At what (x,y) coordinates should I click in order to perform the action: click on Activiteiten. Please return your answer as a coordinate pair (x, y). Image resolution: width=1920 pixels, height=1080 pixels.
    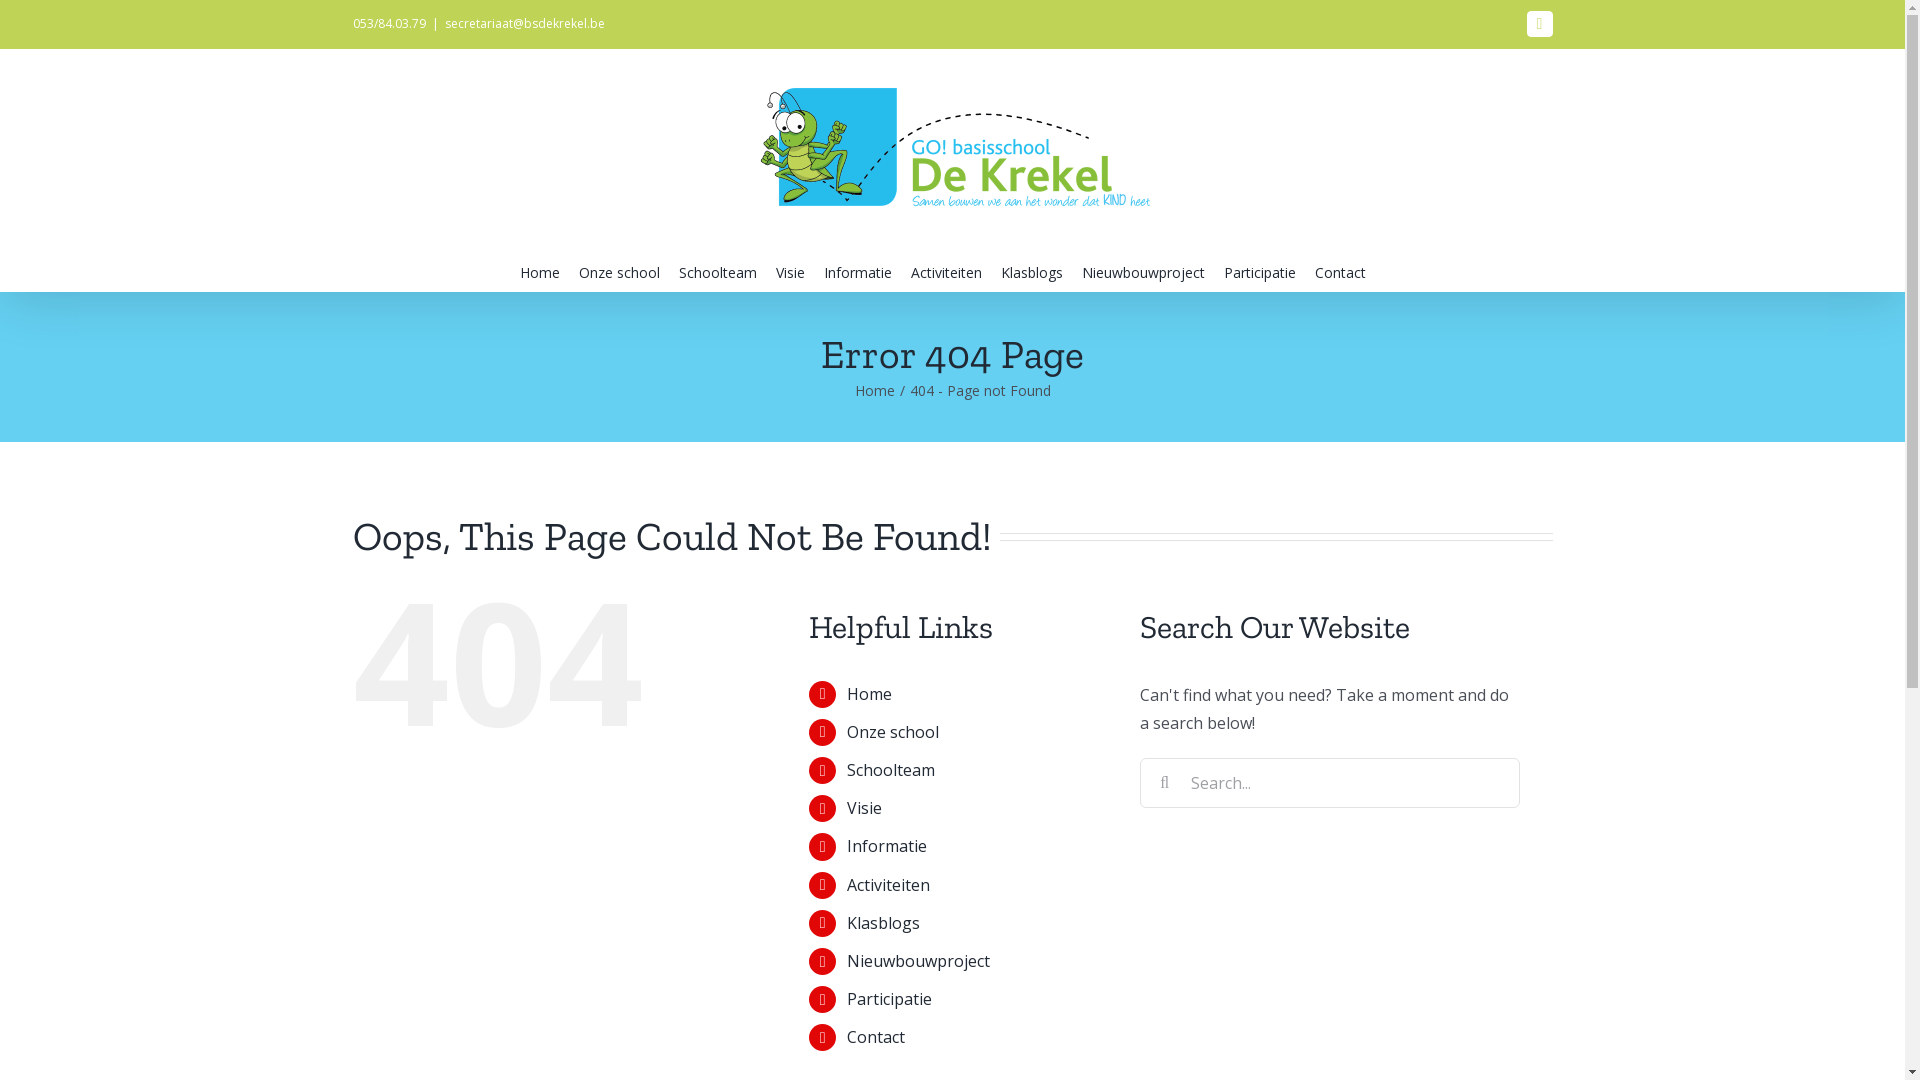
    Looking at the image, I should click on (888, 885).